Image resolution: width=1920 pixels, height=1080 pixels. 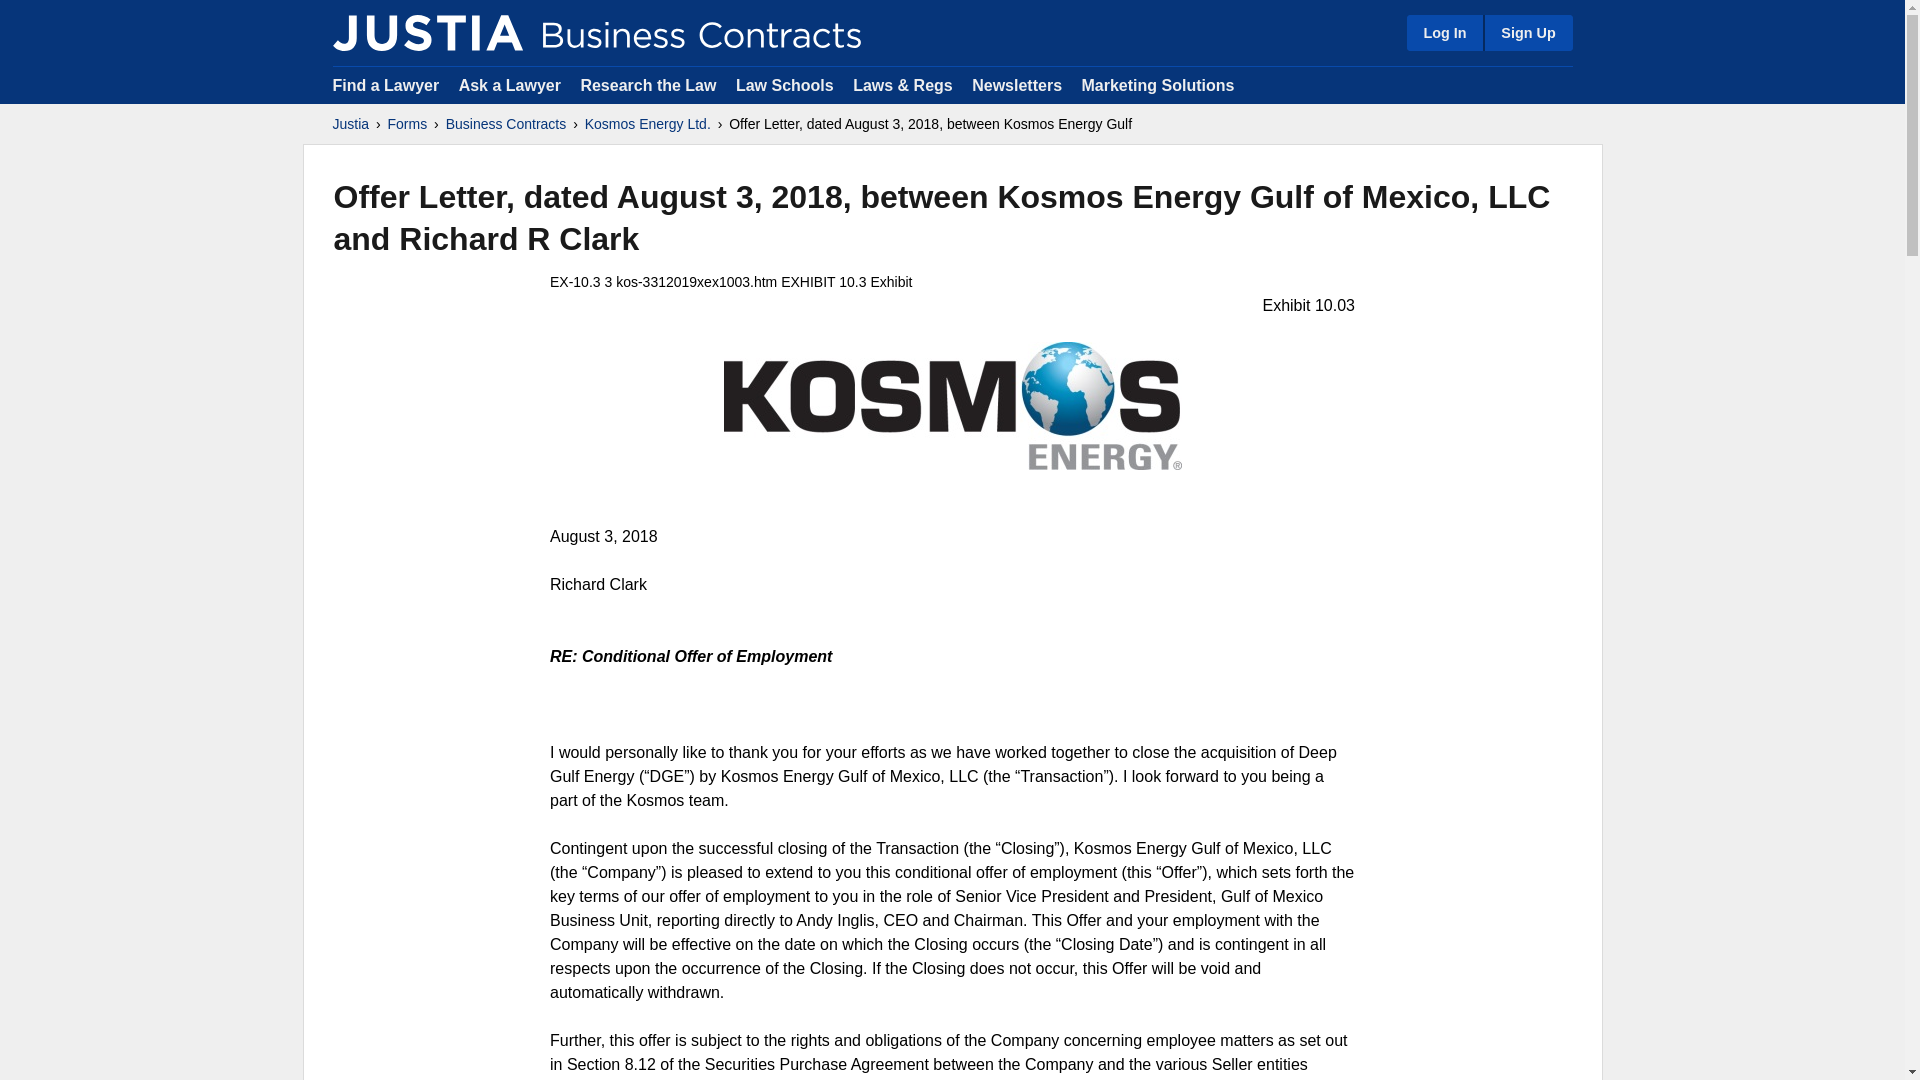 I want to click on Justia, so click(x=350, y=124).